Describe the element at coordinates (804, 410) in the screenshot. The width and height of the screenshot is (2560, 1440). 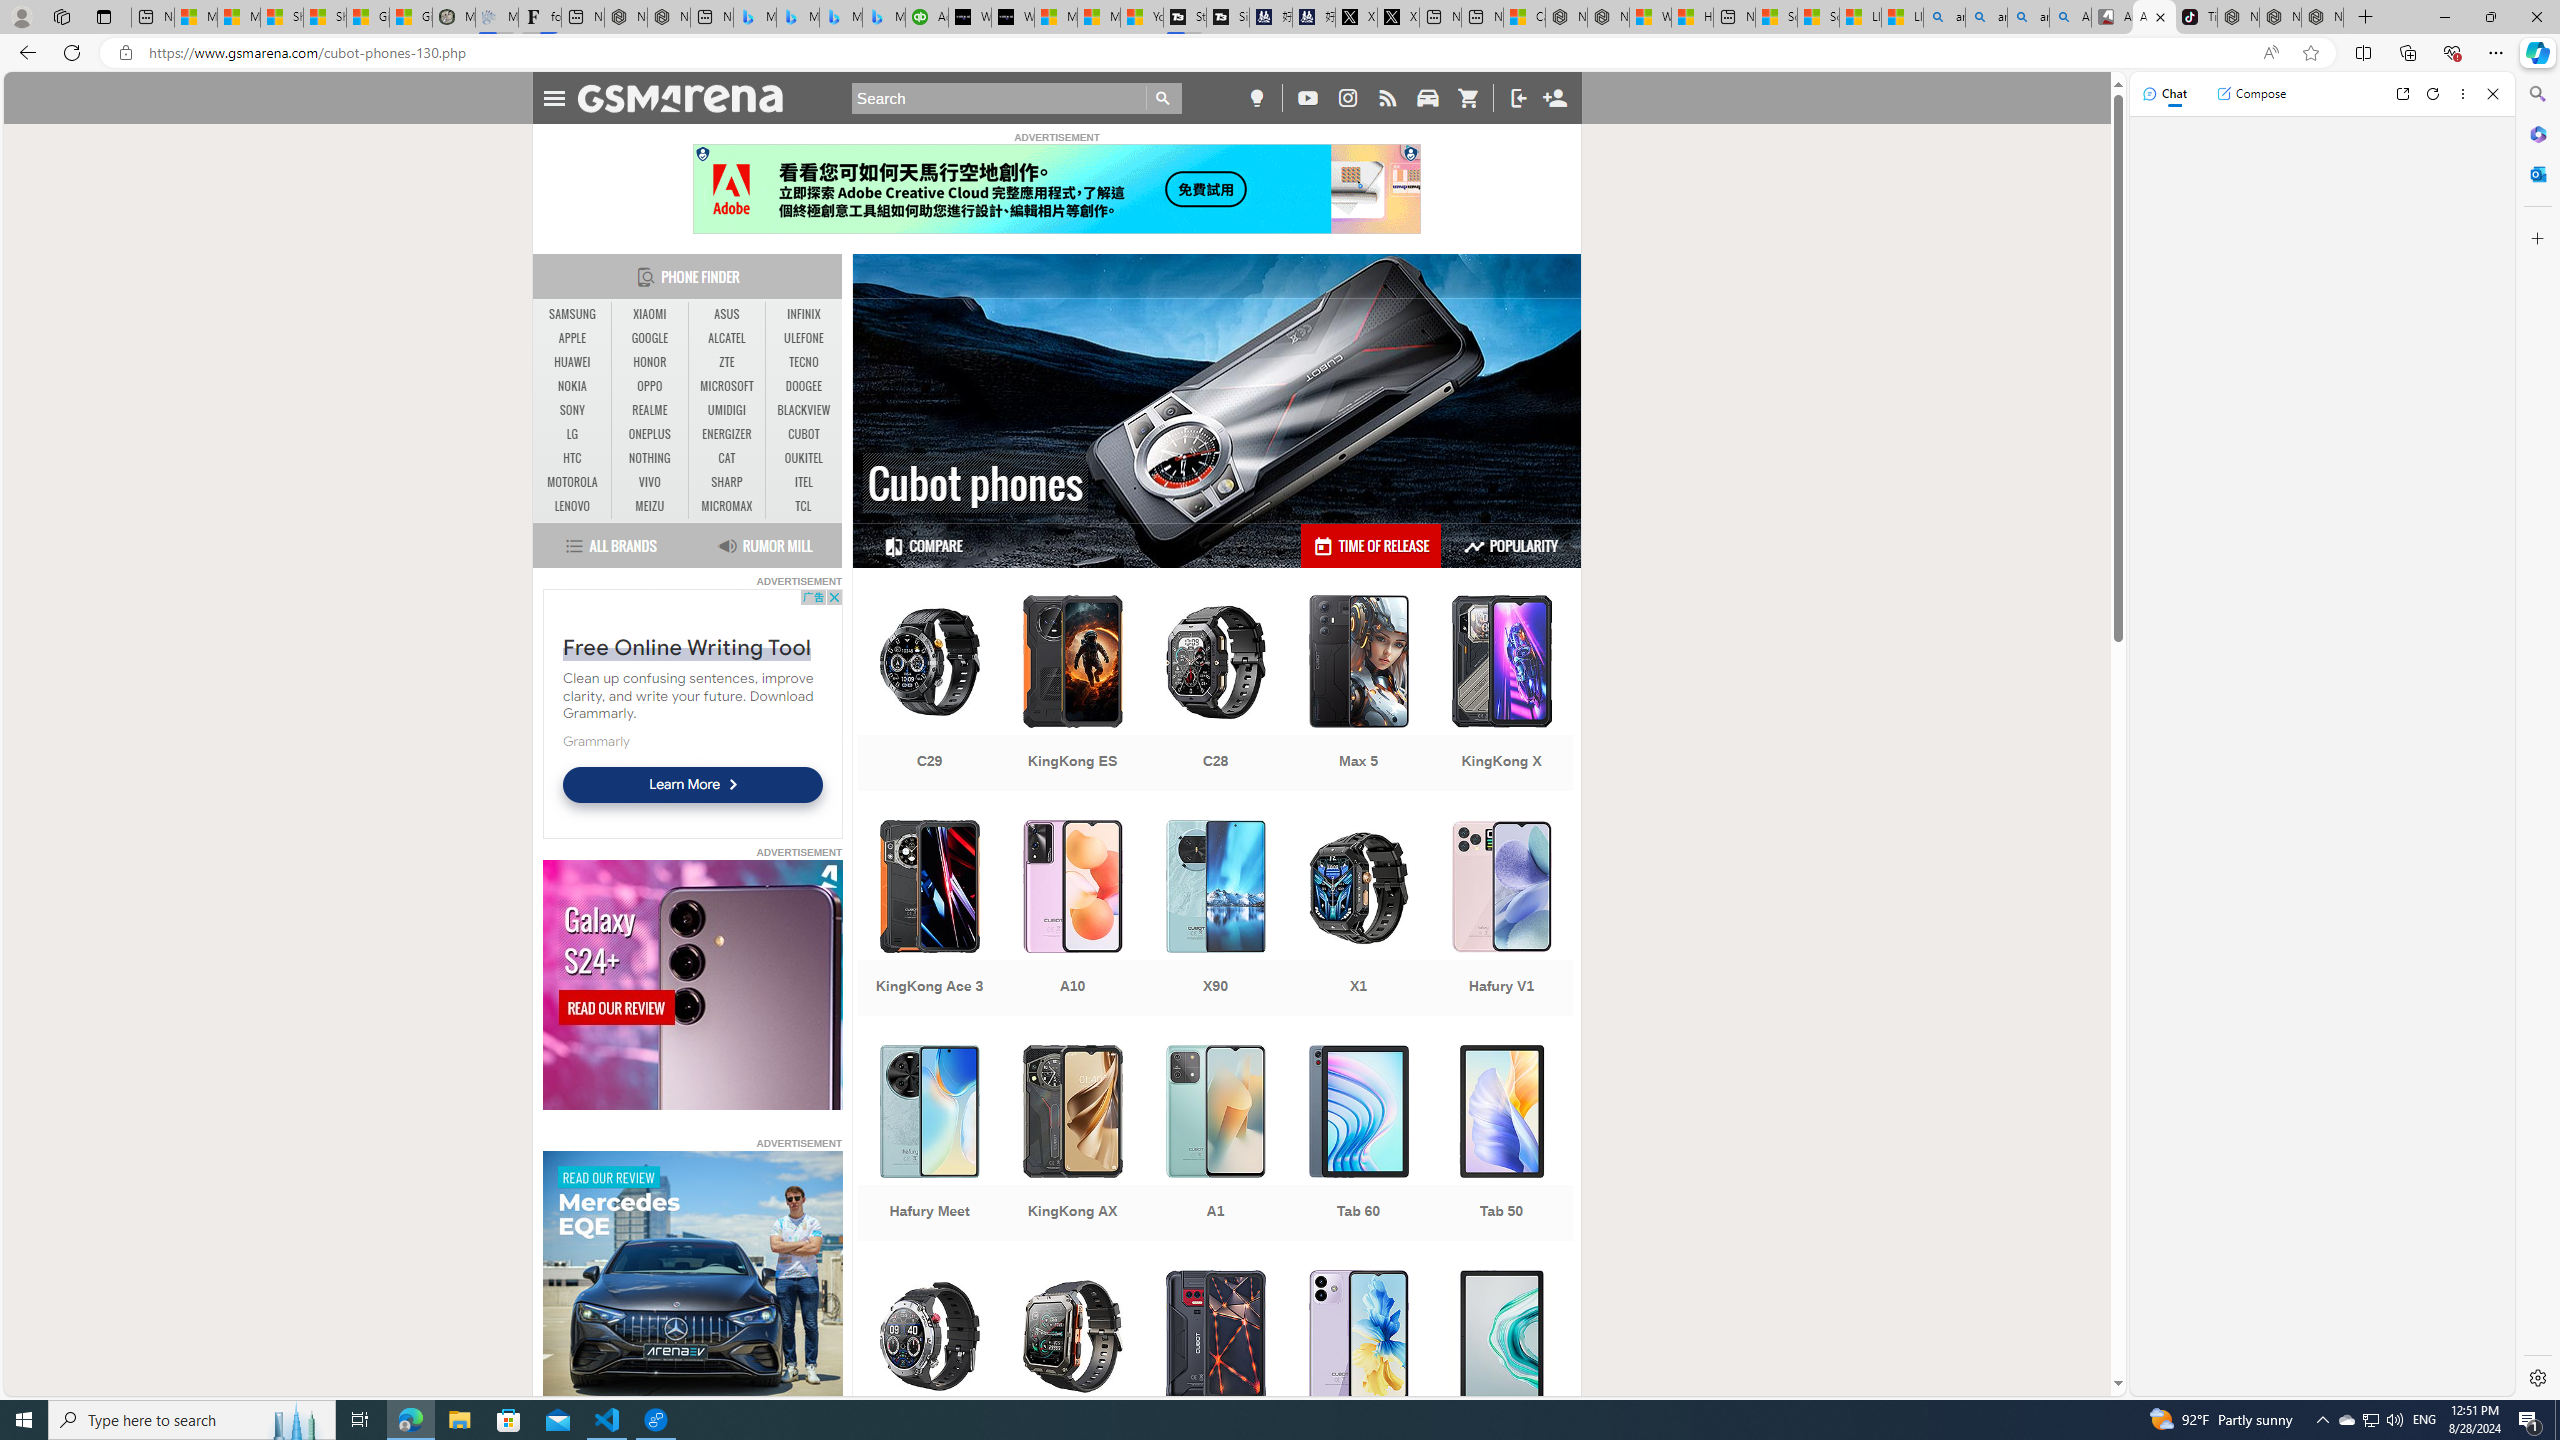
I see `BLACKVIEW` at that location.